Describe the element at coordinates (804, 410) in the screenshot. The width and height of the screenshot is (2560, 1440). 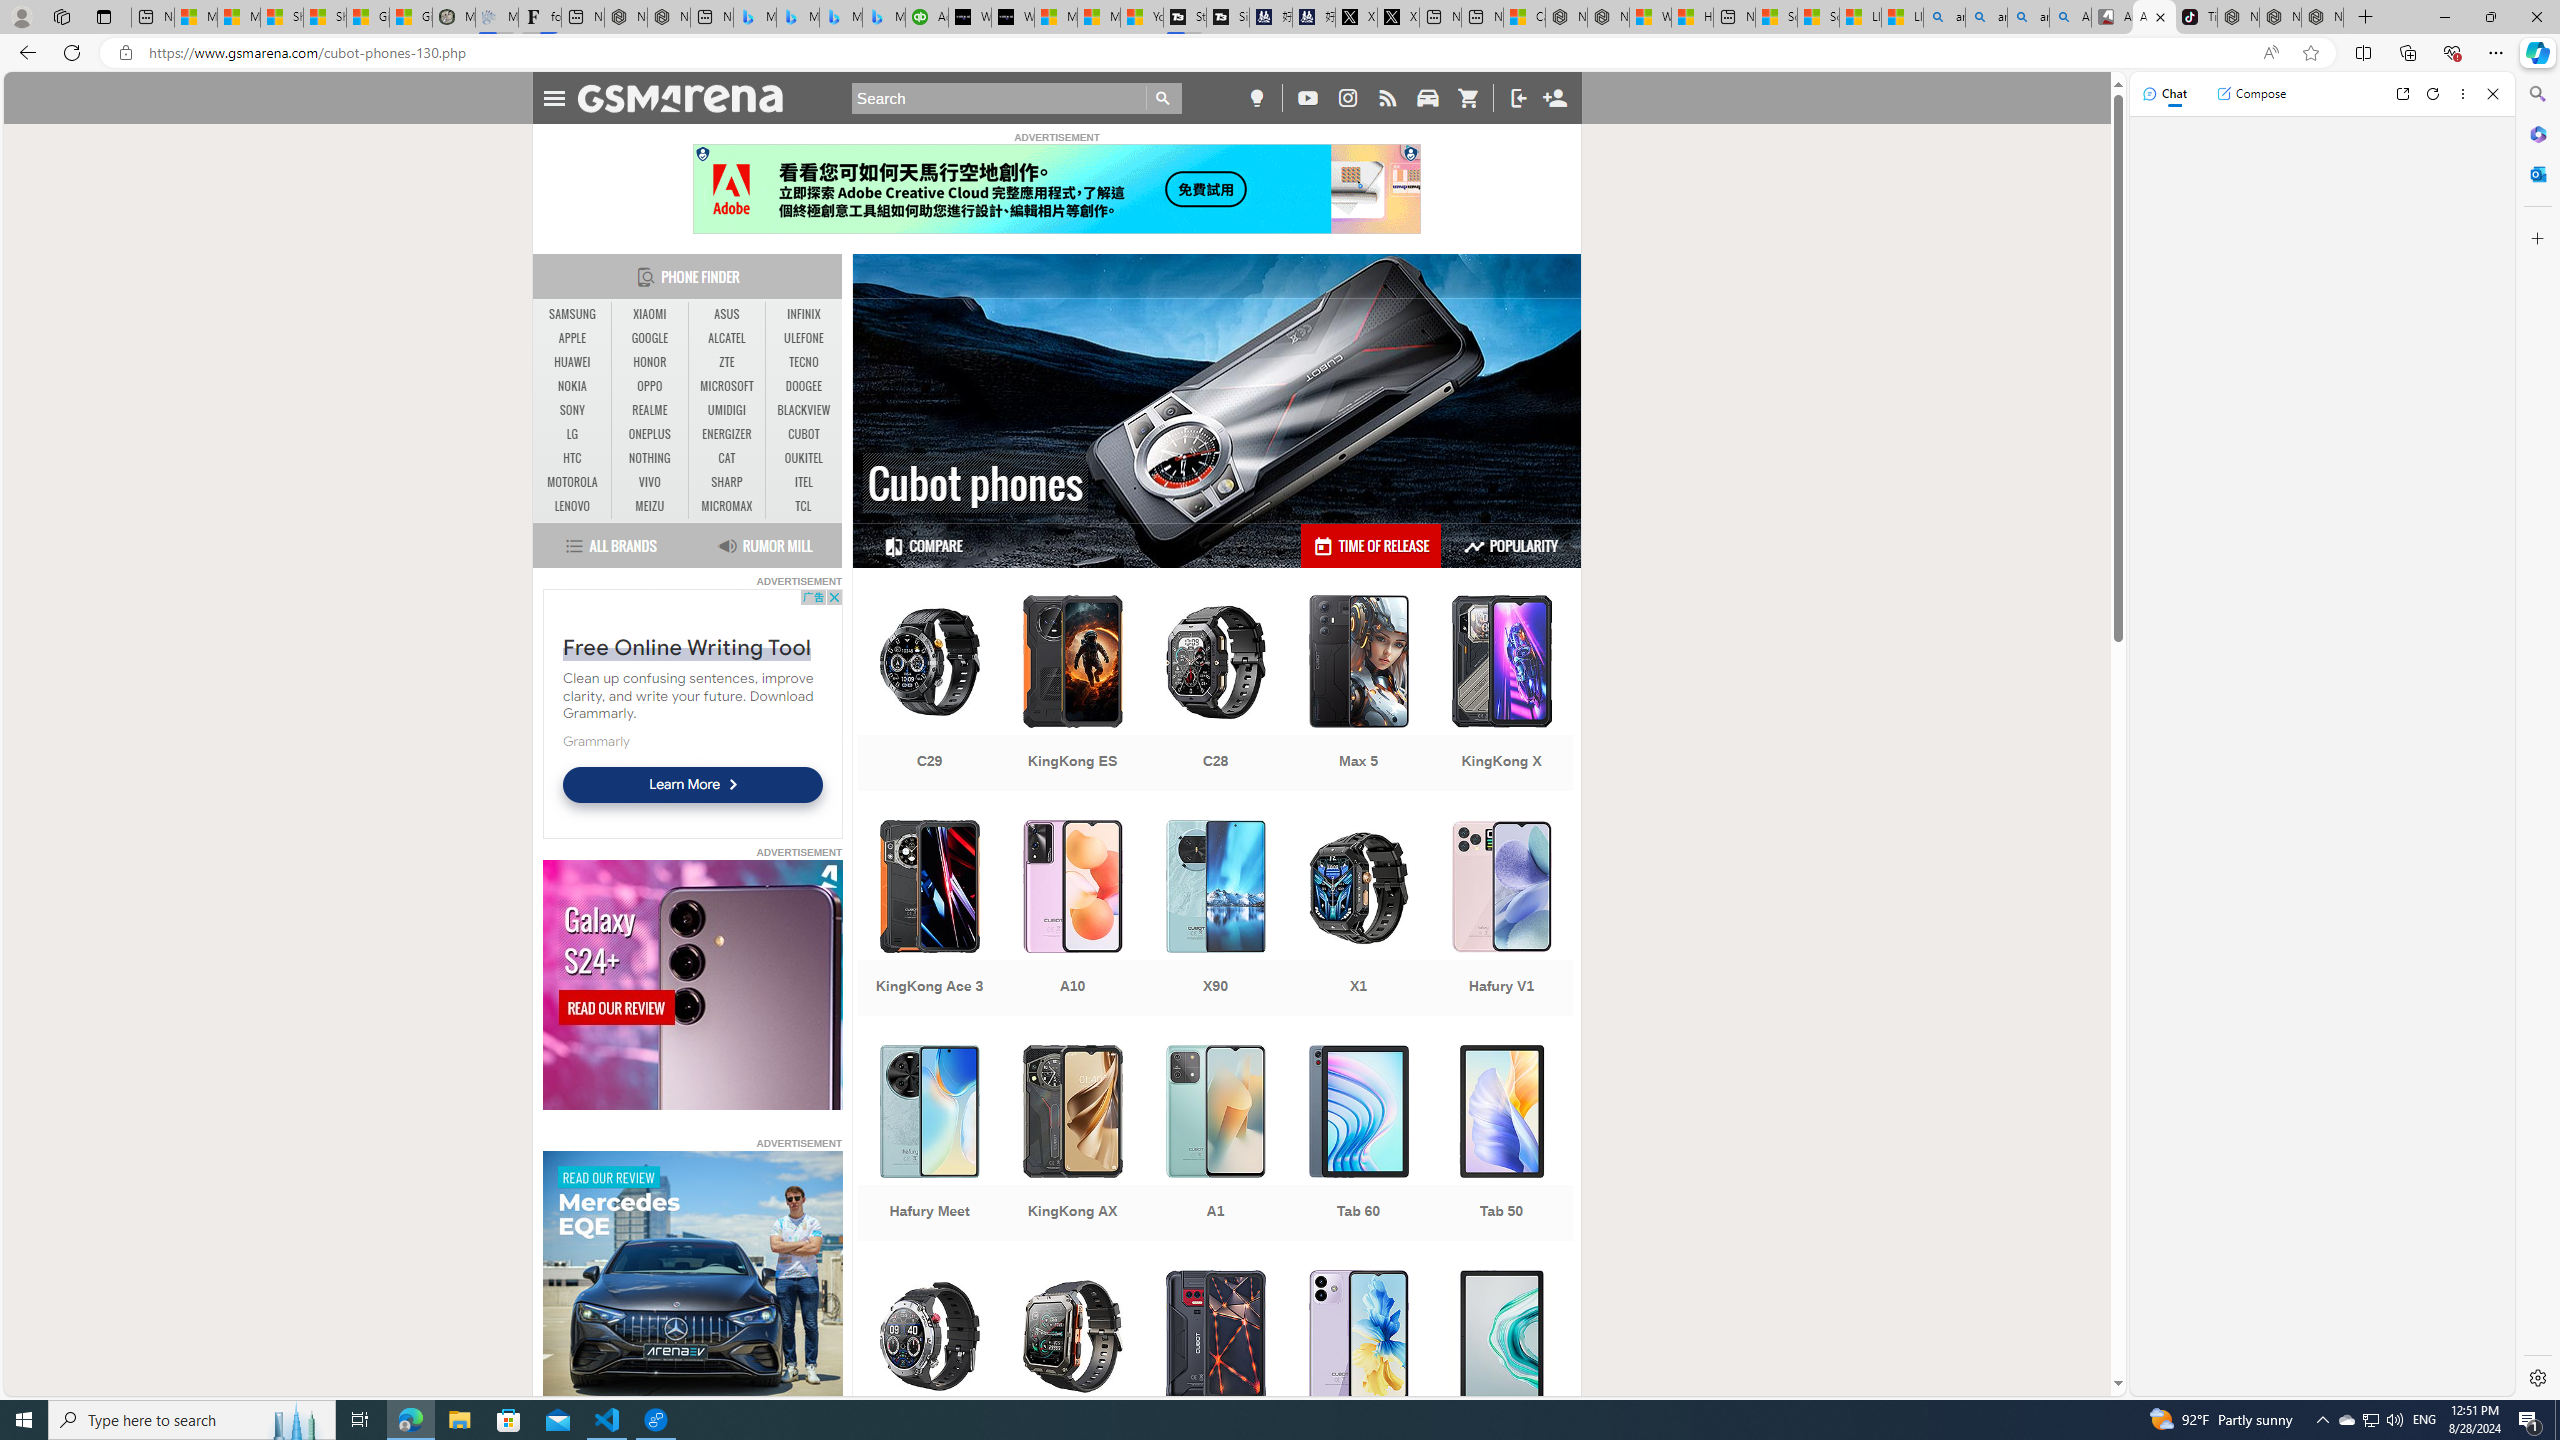
I see `BLACKVIEW` at that location.